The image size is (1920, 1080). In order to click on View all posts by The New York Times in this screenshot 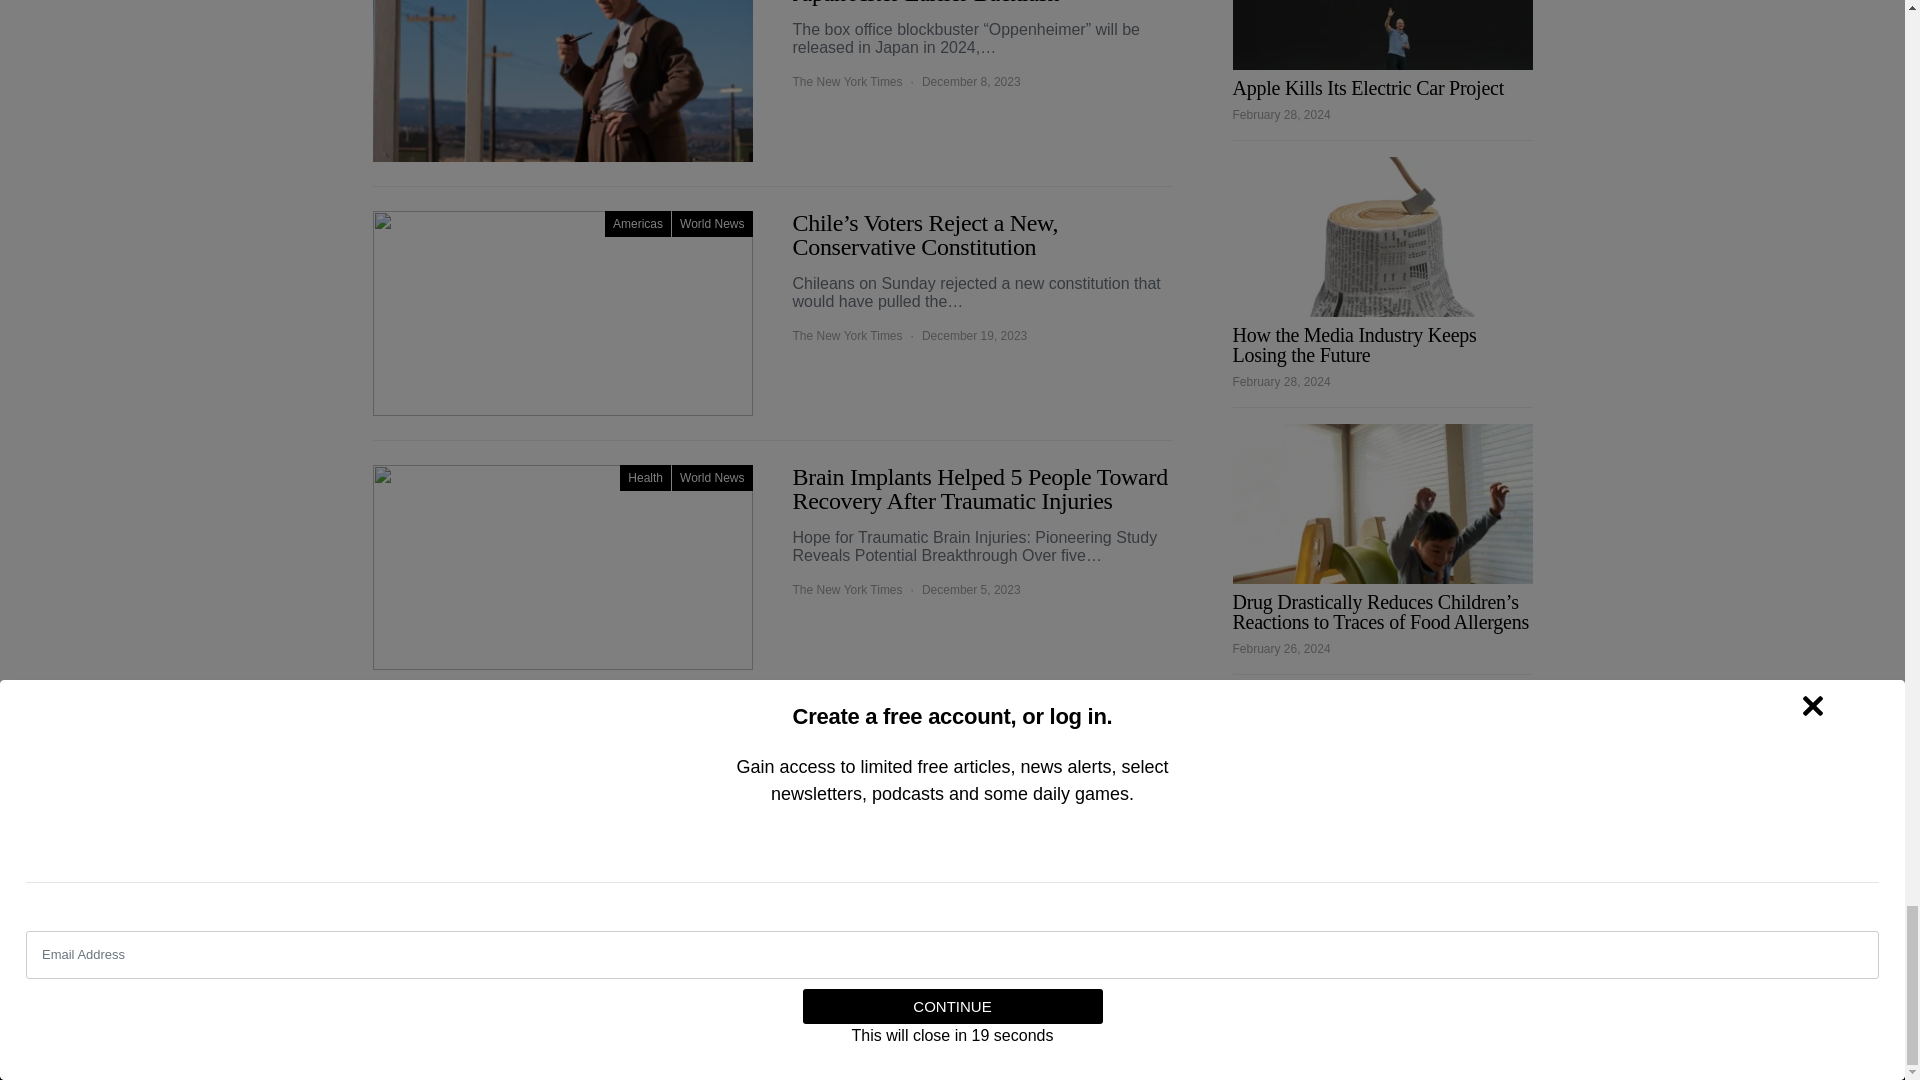, I will do `click(846, 336)`.